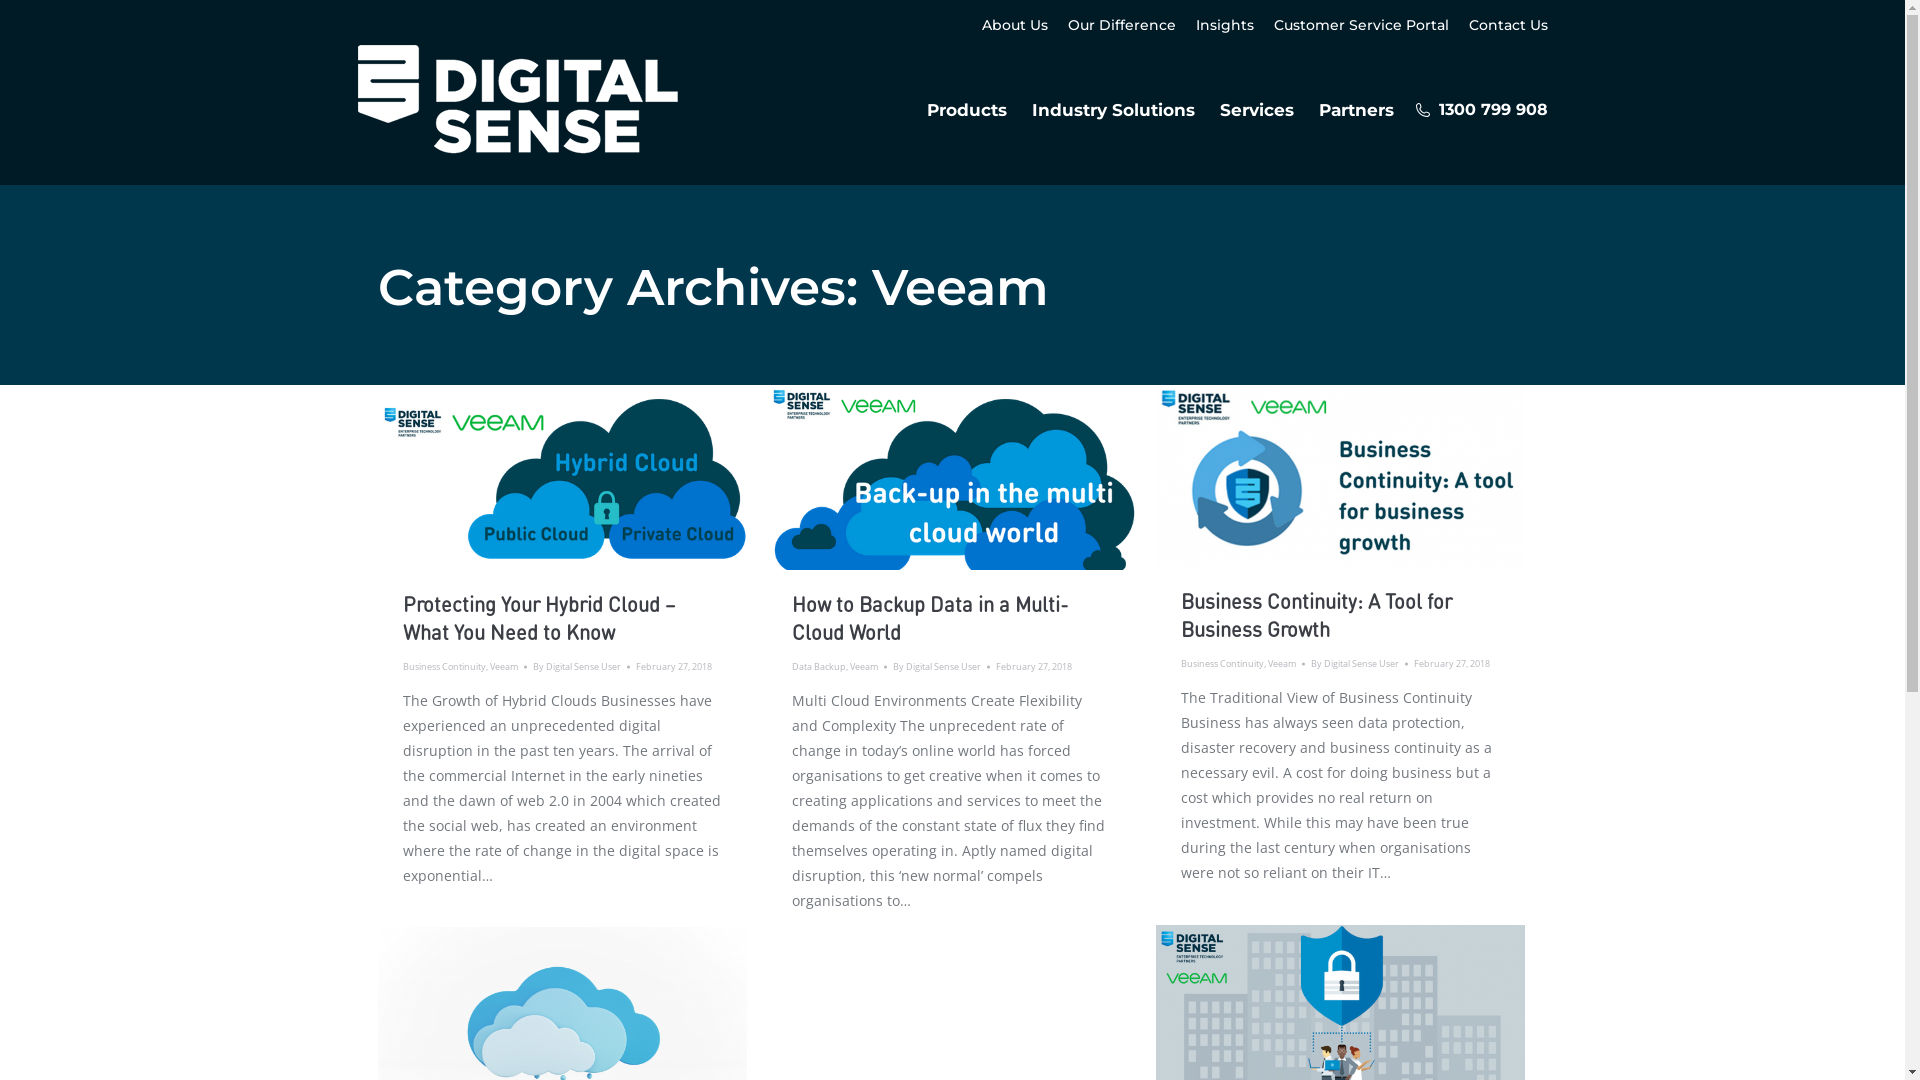 The height and width of the screenshot is (1080, 1920). What do you see at coordinates (1316, 615) in the screenshot?
I see `Business Continuity: A Tool for Business Growth` at bounding box center [1316, 615].